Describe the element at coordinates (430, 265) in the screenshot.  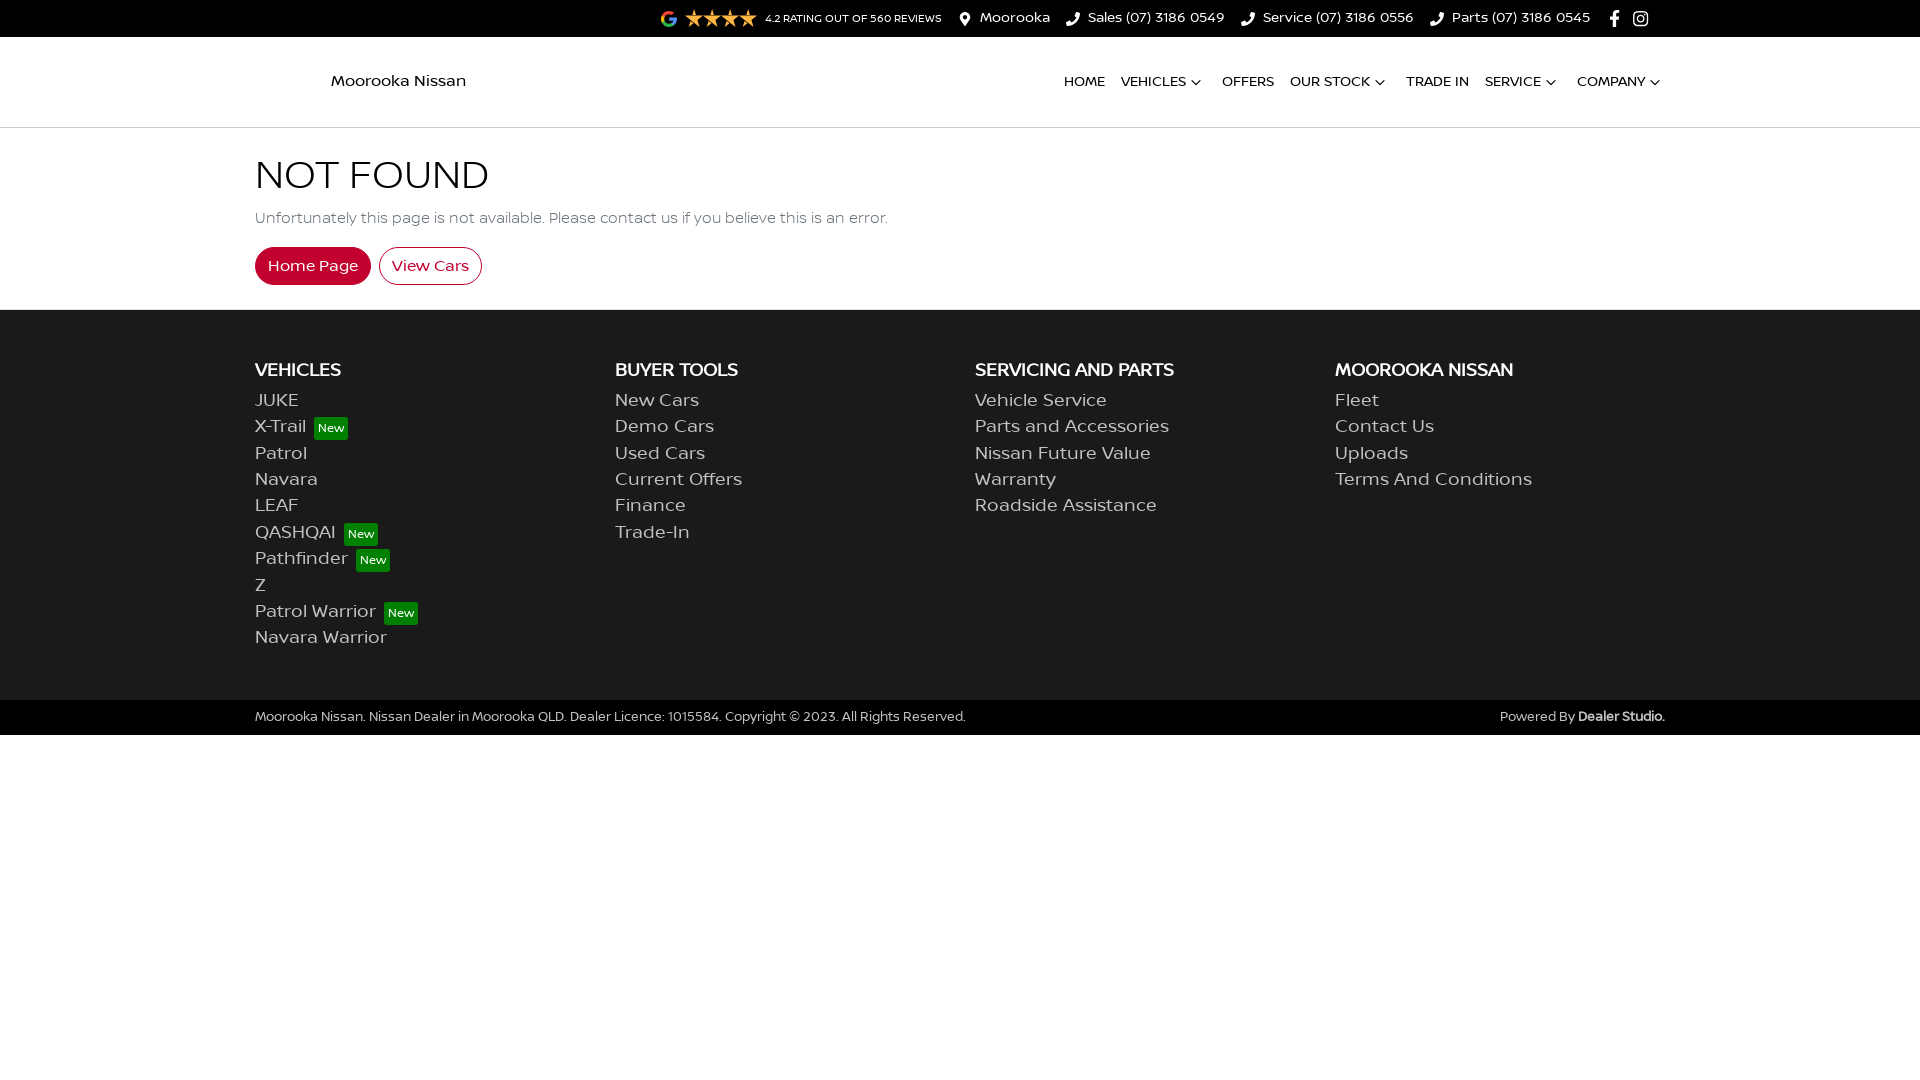
I see `View Cars` at that location.